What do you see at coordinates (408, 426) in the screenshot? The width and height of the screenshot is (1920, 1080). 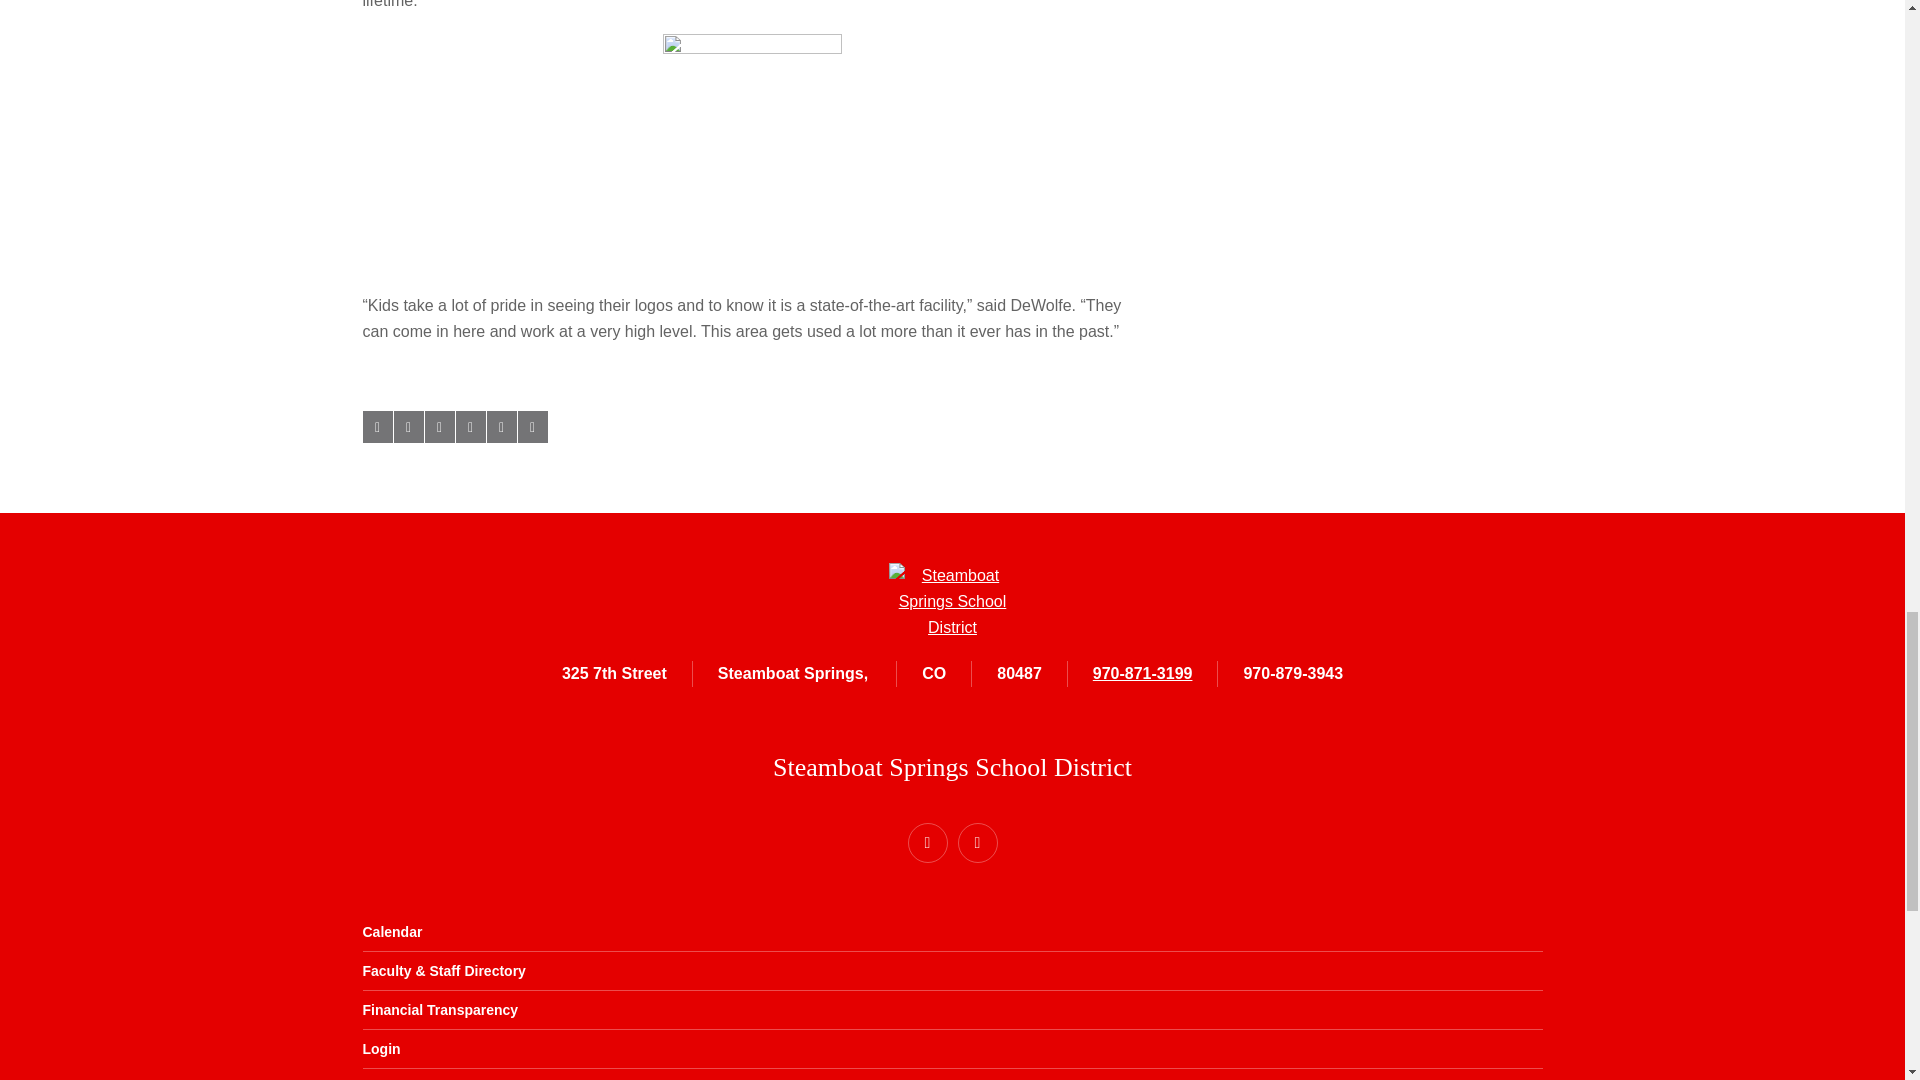 I see `Share to Twitter` at bounding box center [408, 426].